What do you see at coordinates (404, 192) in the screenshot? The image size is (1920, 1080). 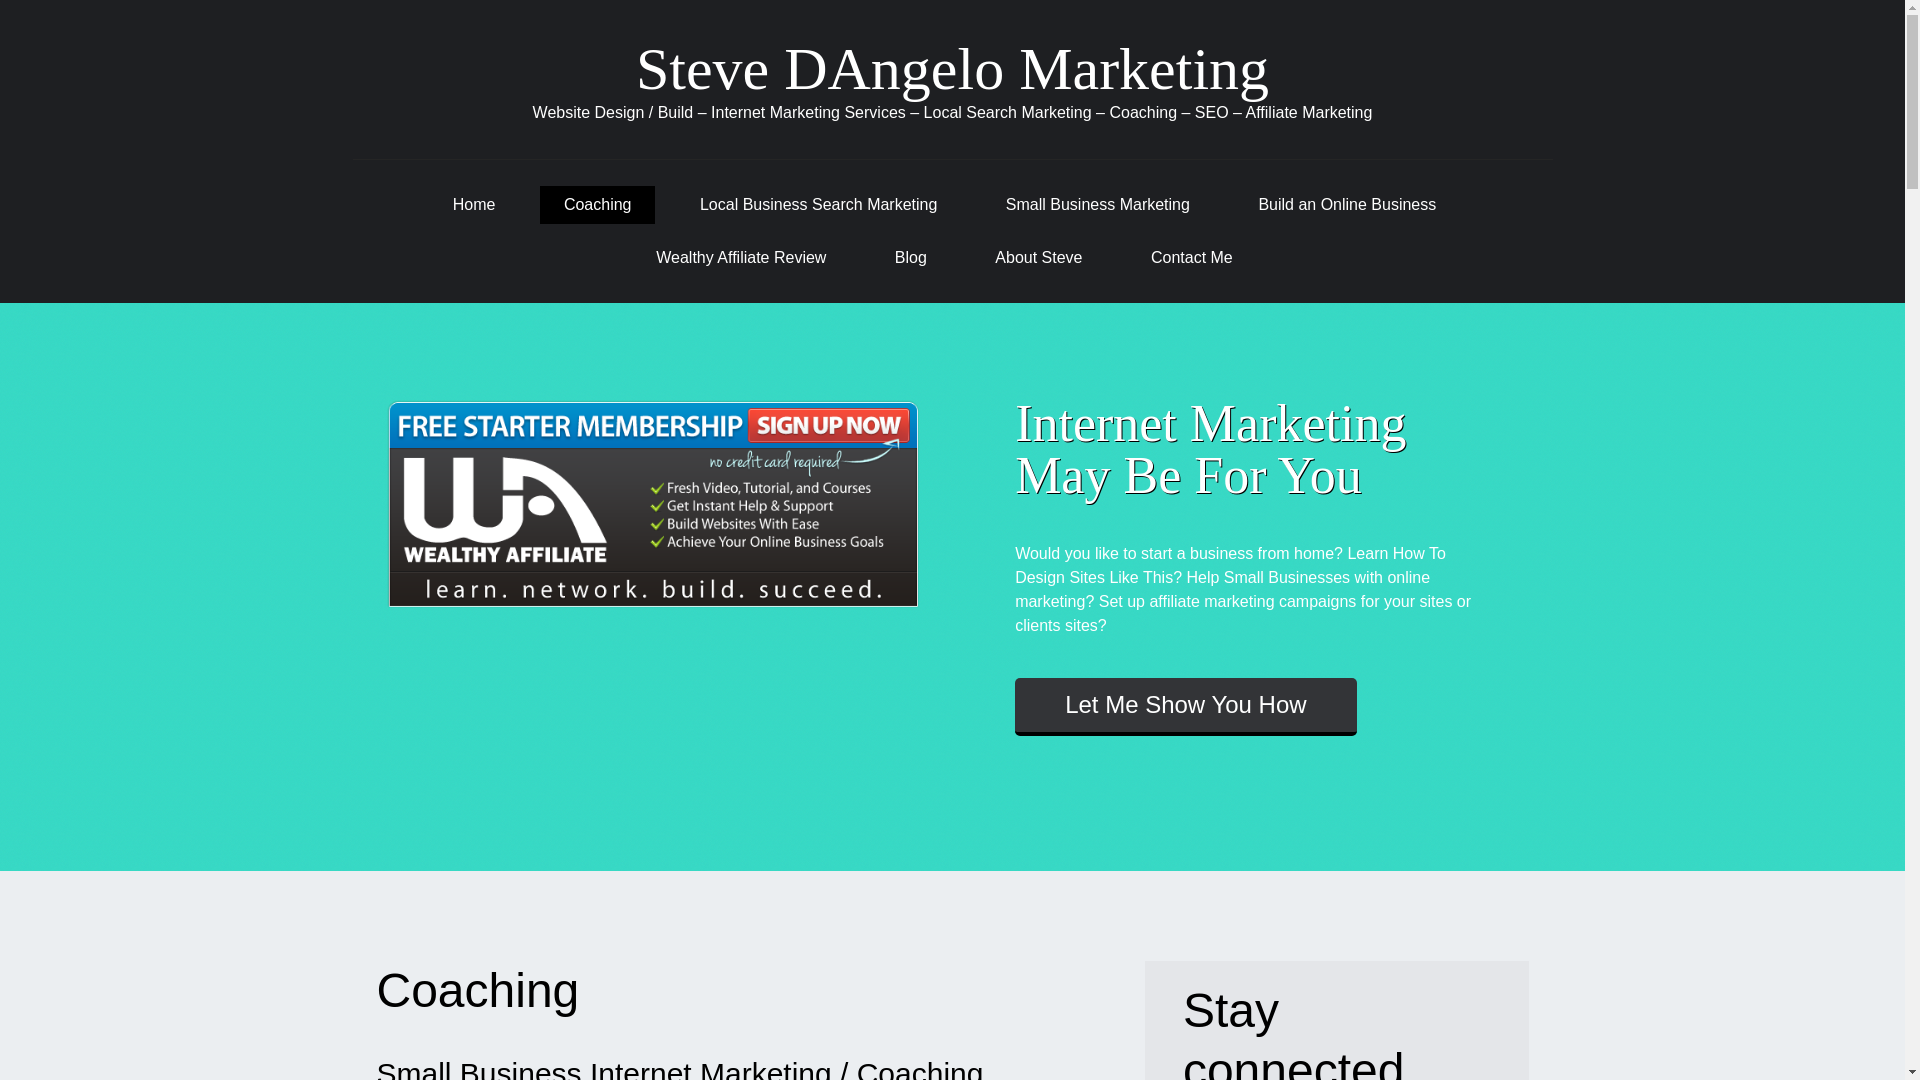 I see `Skip to content` at bounding box center [404, 192].